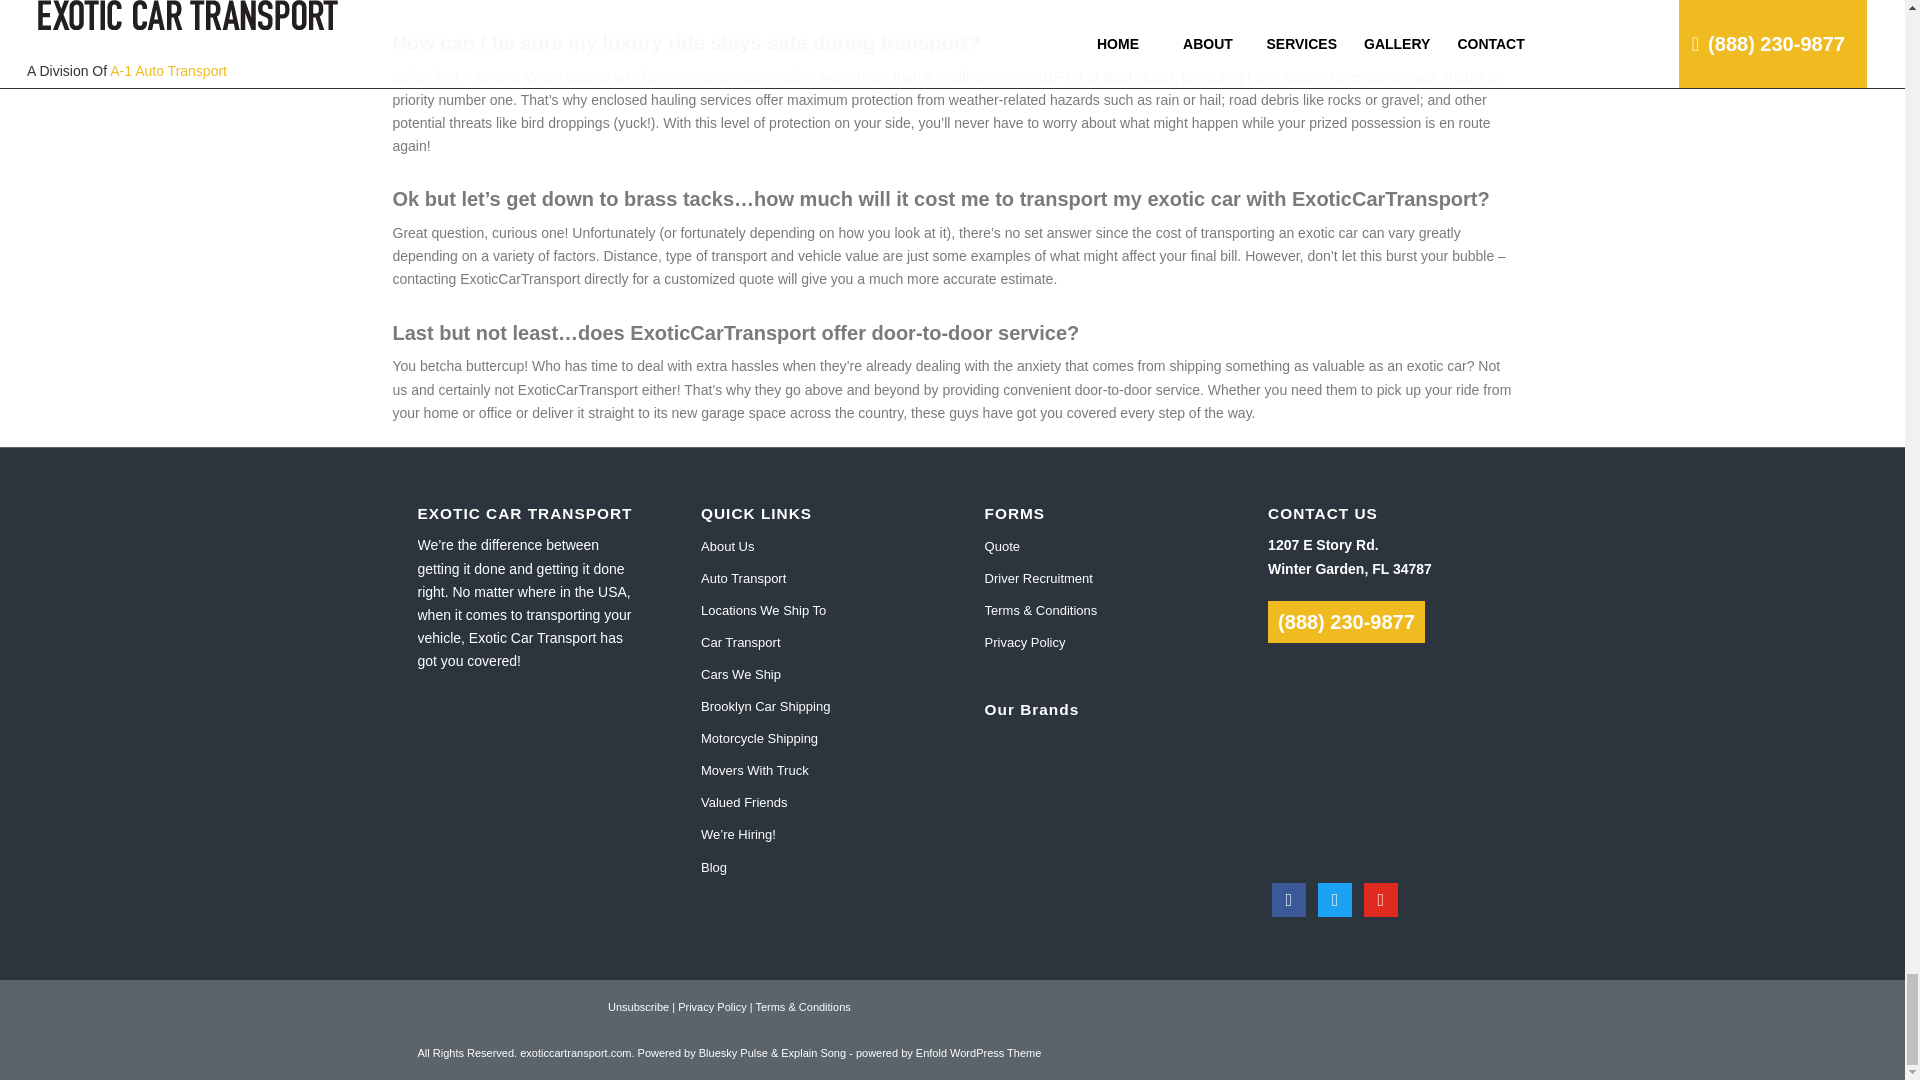 The width and height of the screenshot is (1920, 1080). I want to click on Facebook, so click(1288, 898).